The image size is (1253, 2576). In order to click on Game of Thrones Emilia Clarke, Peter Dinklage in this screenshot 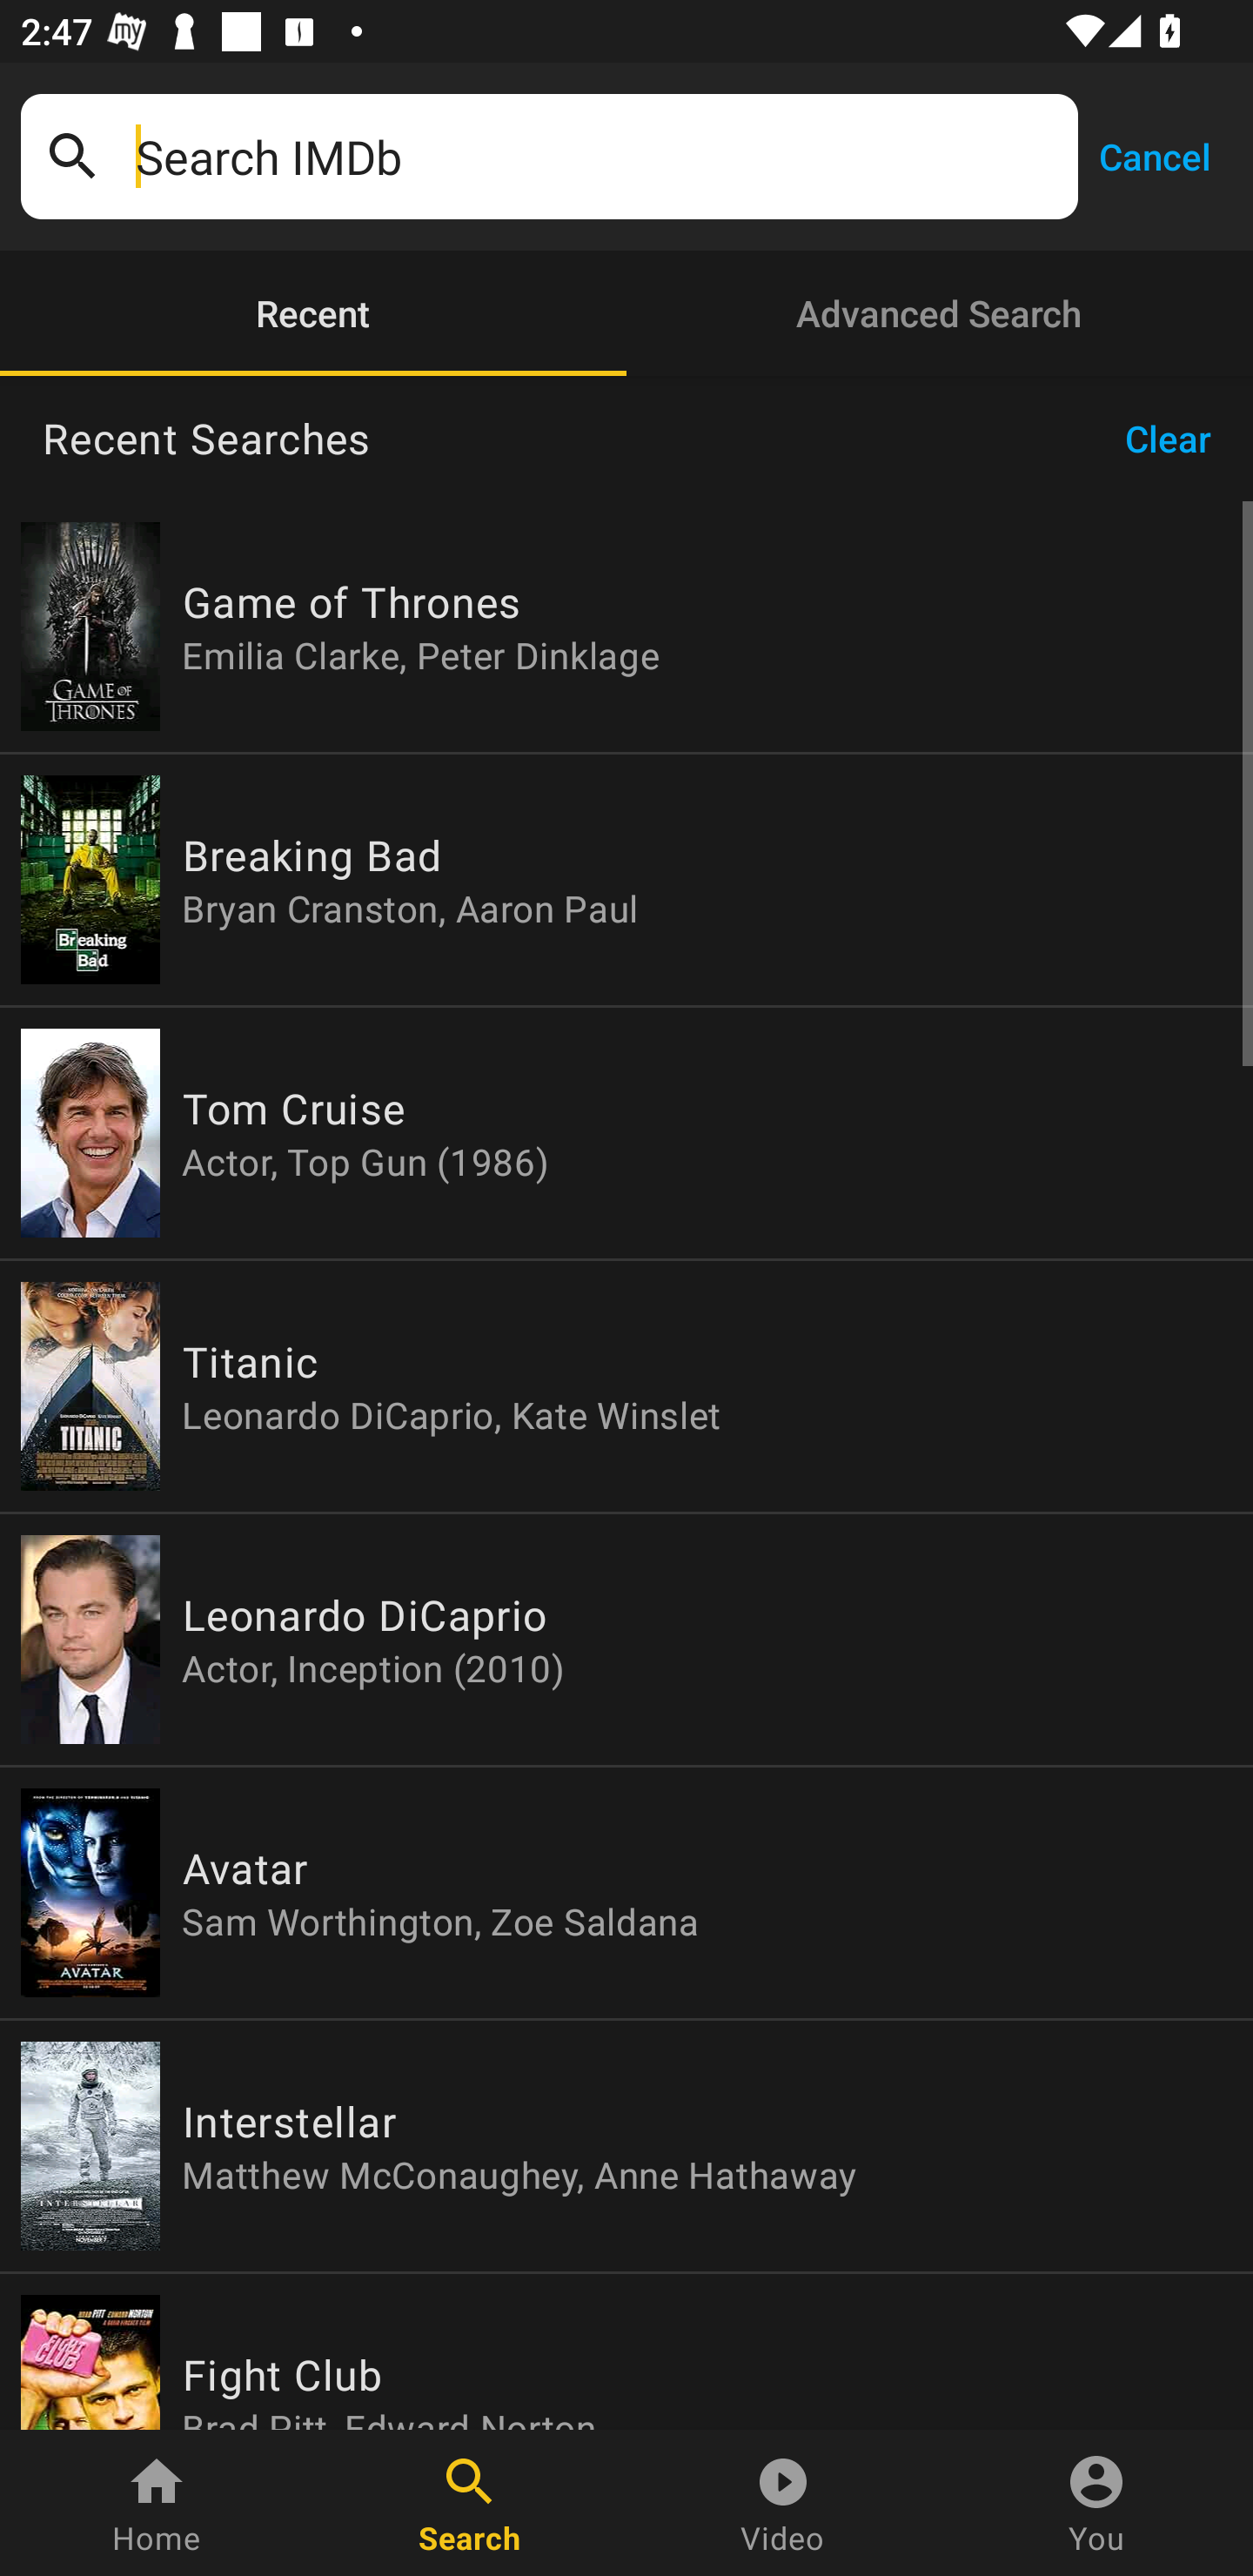, I will do `click(626, 627)`.